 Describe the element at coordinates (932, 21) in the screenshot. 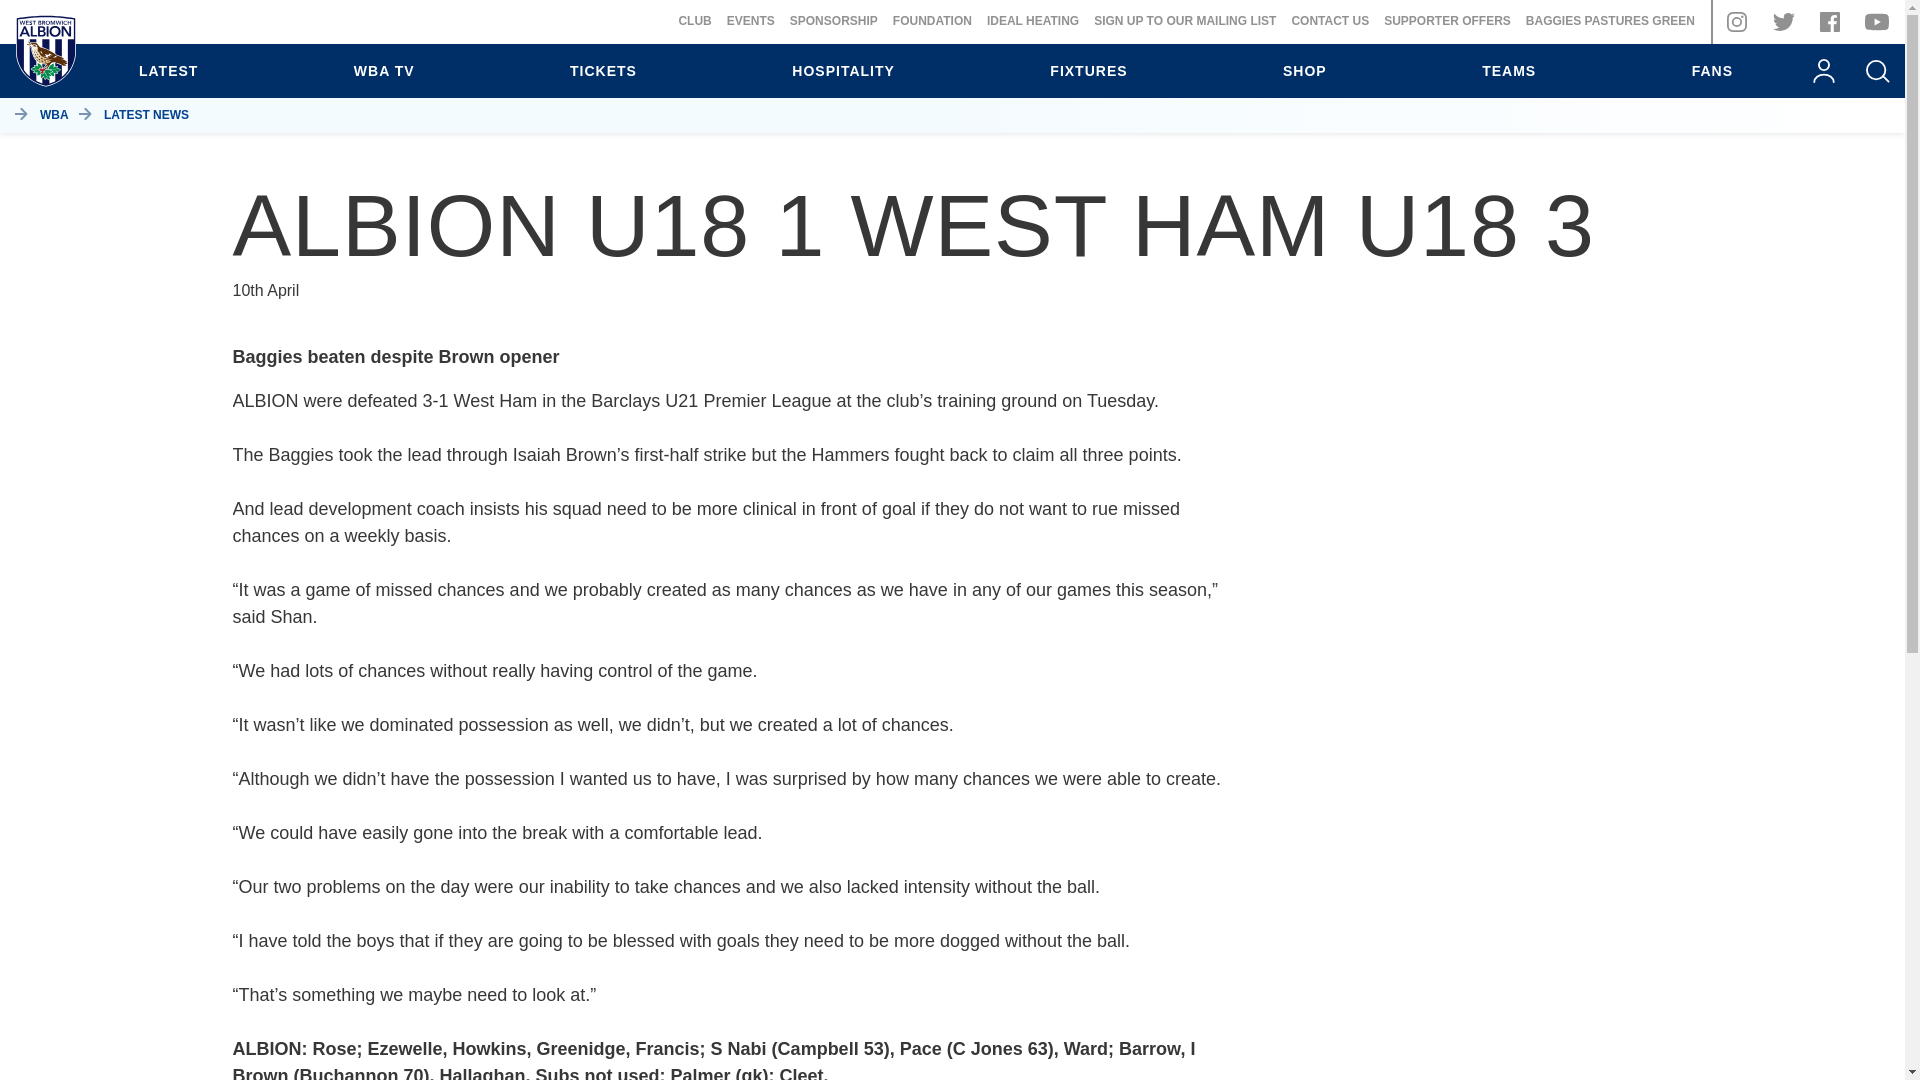

I see `FOUNDATION` at that location.